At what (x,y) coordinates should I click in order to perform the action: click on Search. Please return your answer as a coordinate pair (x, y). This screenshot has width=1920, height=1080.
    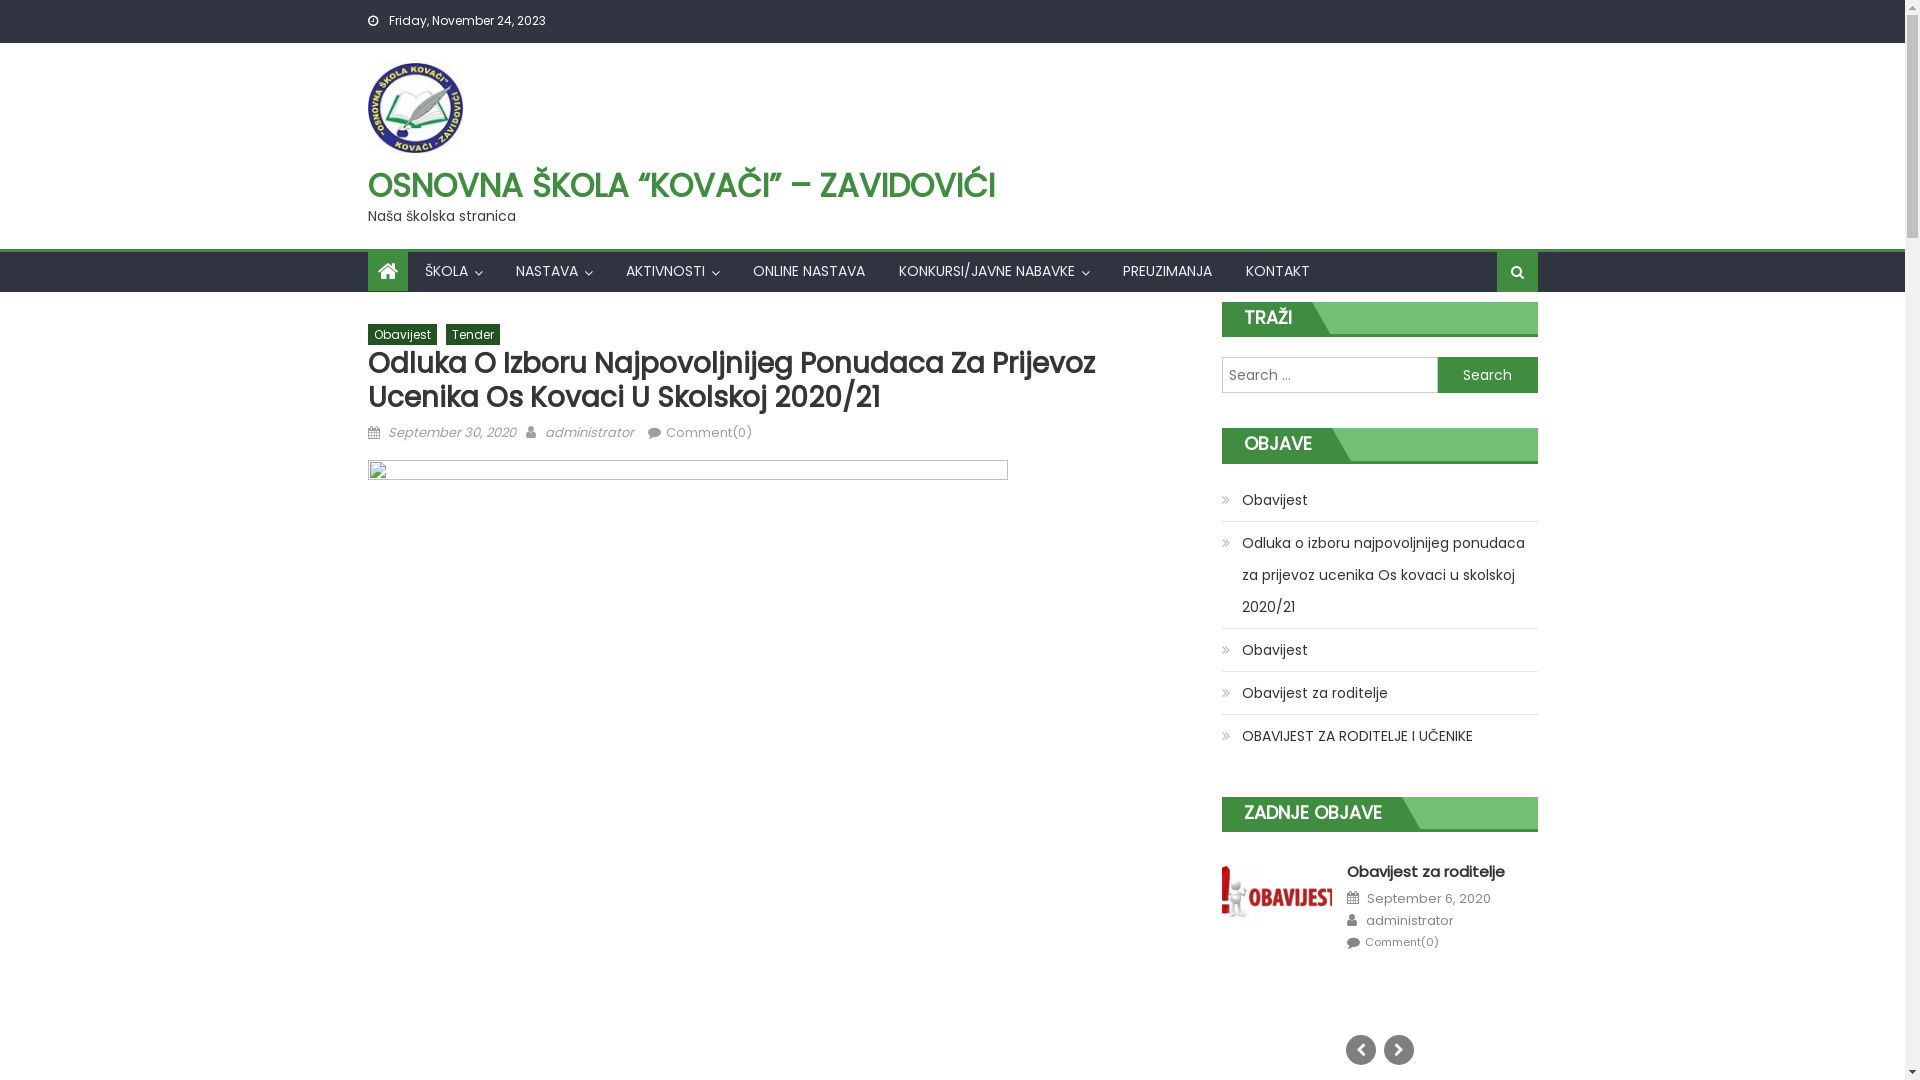
    Looking at the image, I should click on (1488, 375).